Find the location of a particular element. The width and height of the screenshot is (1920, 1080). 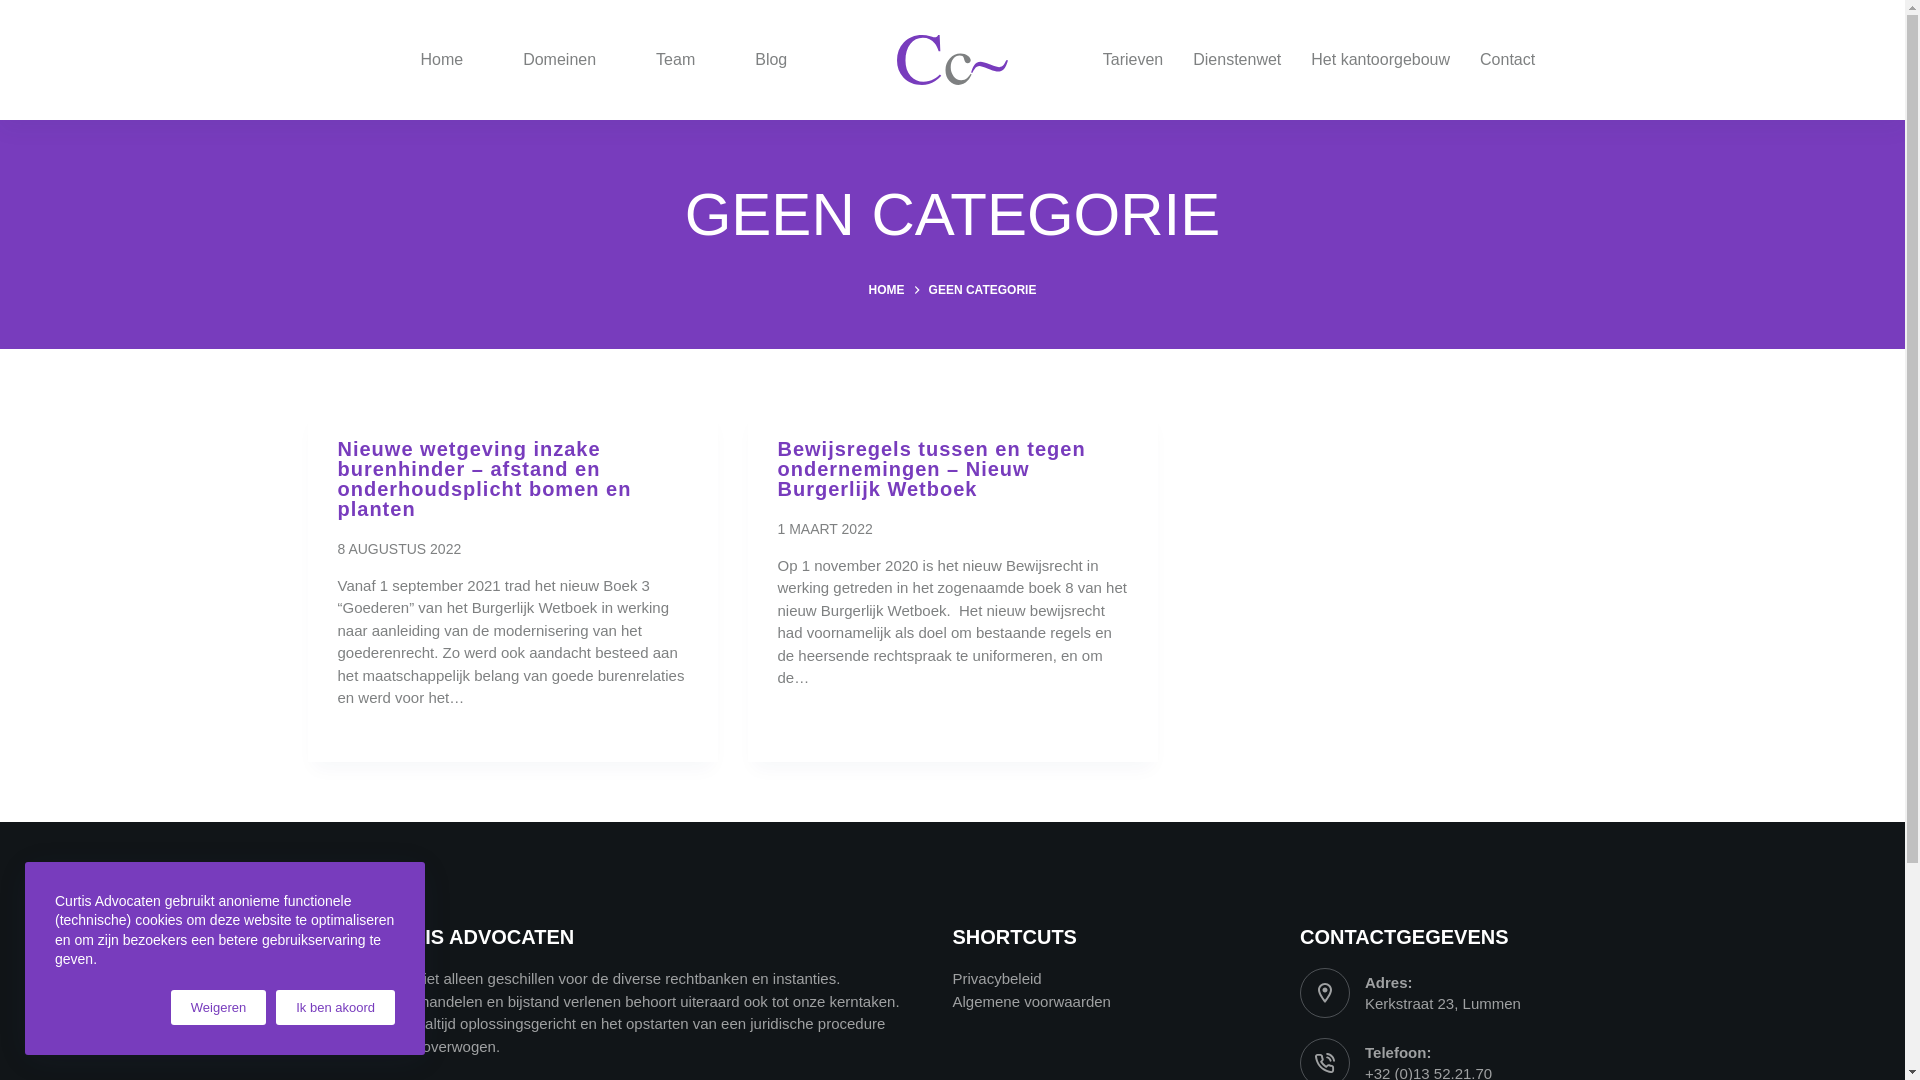

HOME is located at coordinates (887, 290).